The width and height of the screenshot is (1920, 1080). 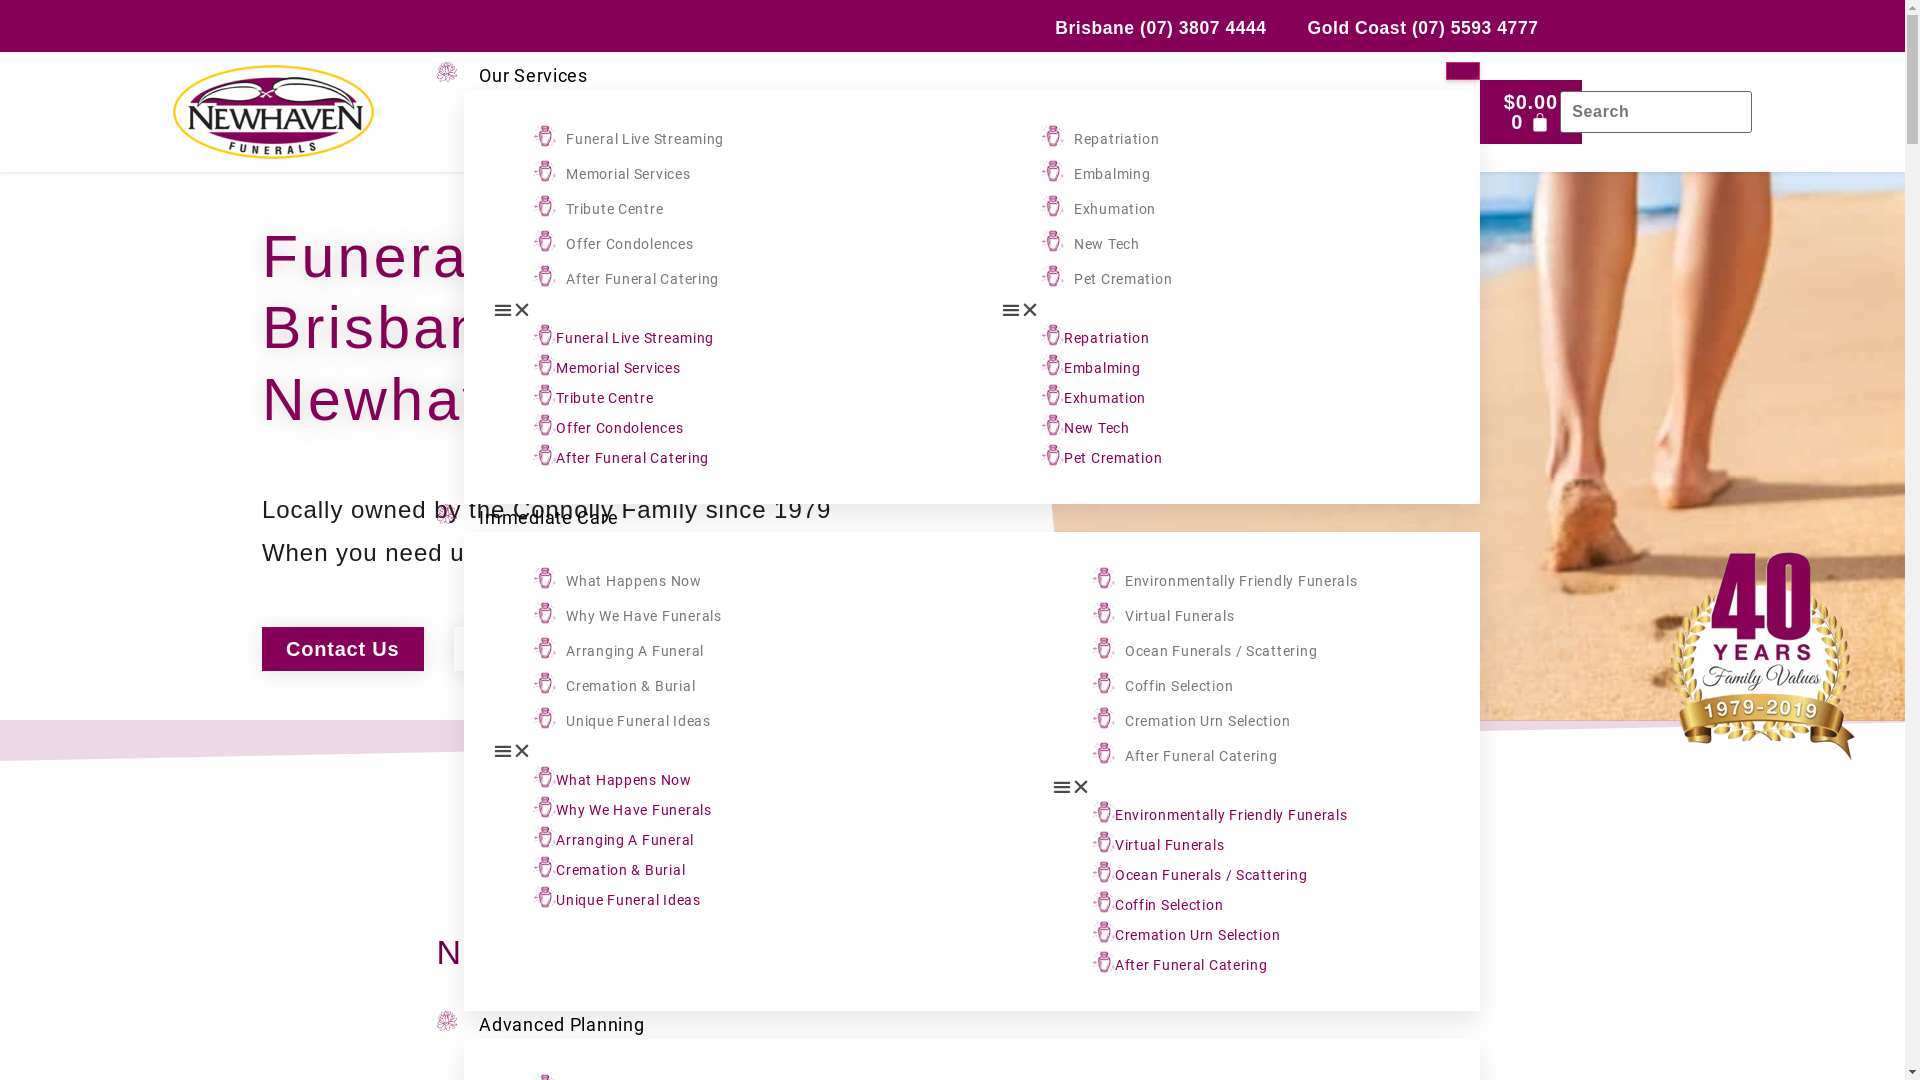 I want to click on After Funeral Catering, so click(x=642, y=280).